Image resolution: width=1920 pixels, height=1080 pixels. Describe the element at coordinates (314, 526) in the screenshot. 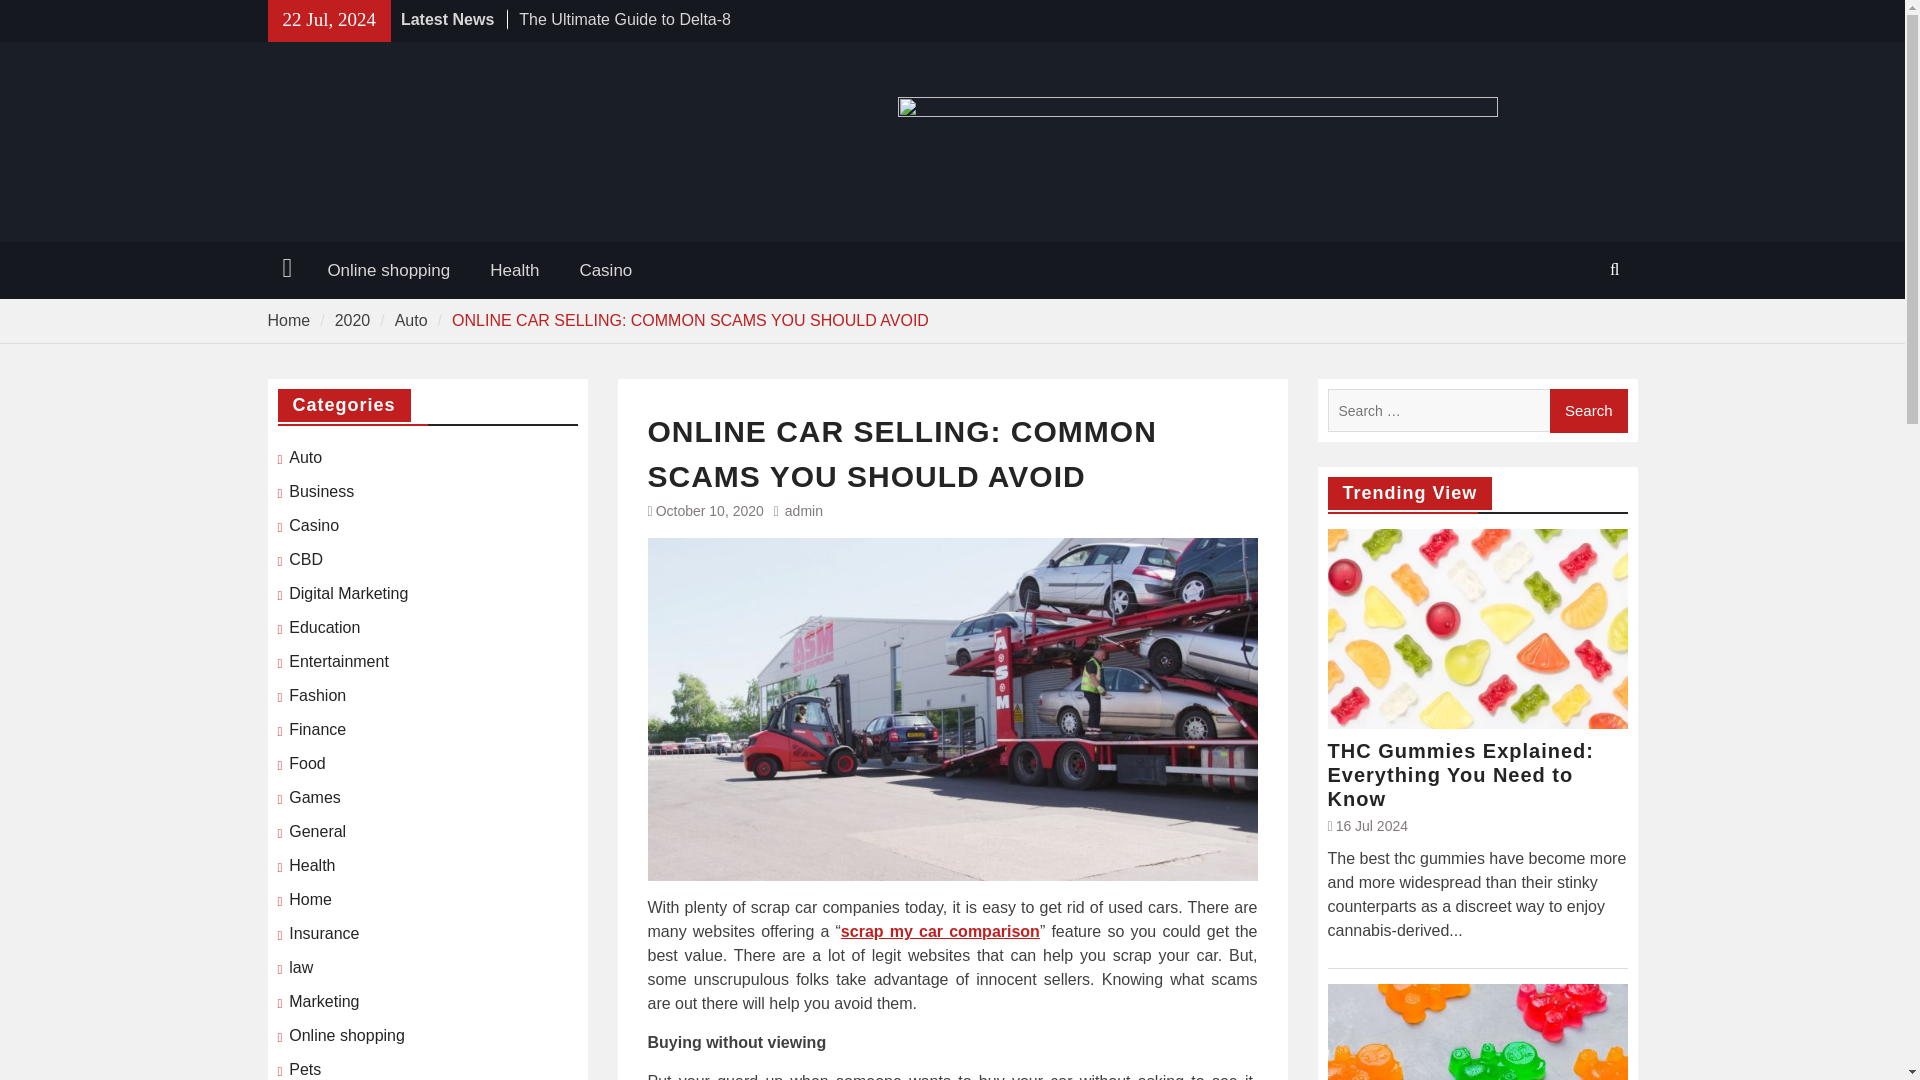

I see `Casino` at that location.